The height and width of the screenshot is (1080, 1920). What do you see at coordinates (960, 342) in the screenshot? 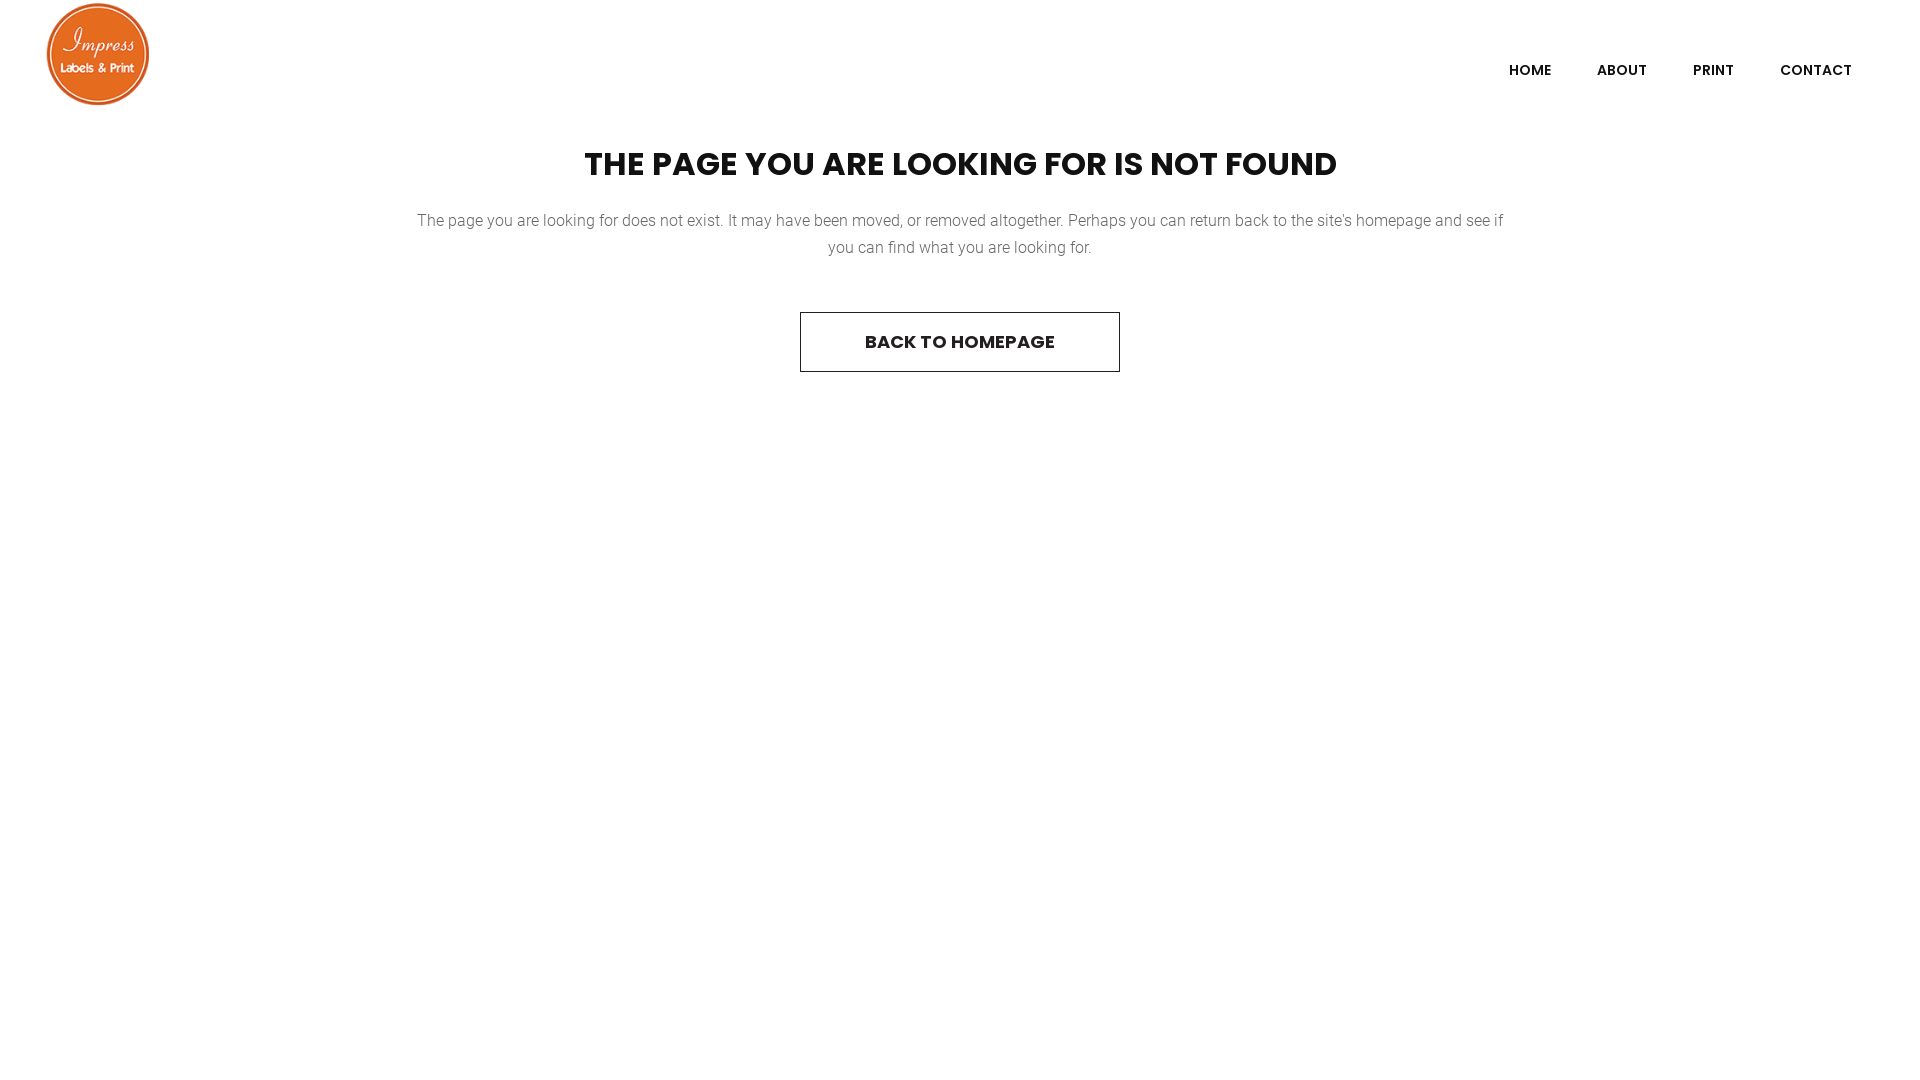
I see `BACK TO HOMEPAGE` at bounding box center [960, 342].